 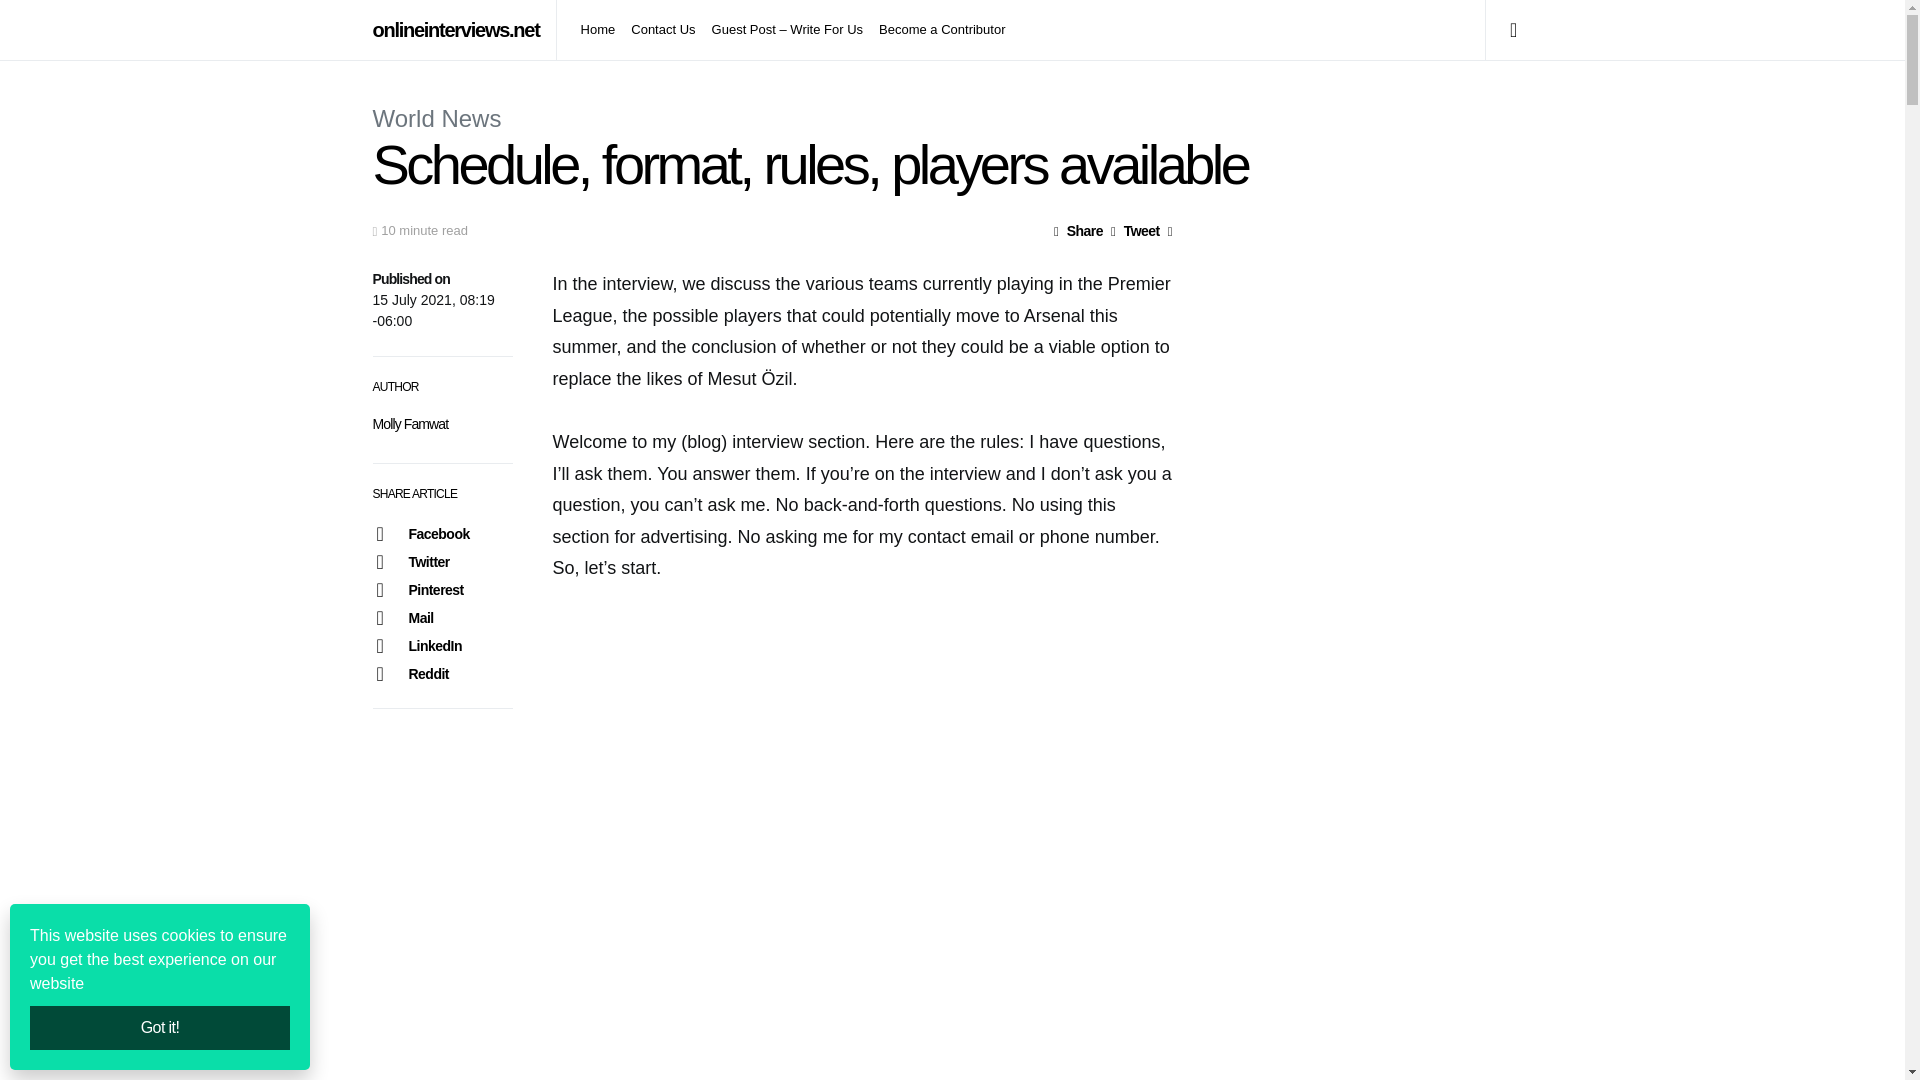 What do you see at coordinates (436, 118) in the screenshot?
I see `World News` at bounding box center [436, 118].